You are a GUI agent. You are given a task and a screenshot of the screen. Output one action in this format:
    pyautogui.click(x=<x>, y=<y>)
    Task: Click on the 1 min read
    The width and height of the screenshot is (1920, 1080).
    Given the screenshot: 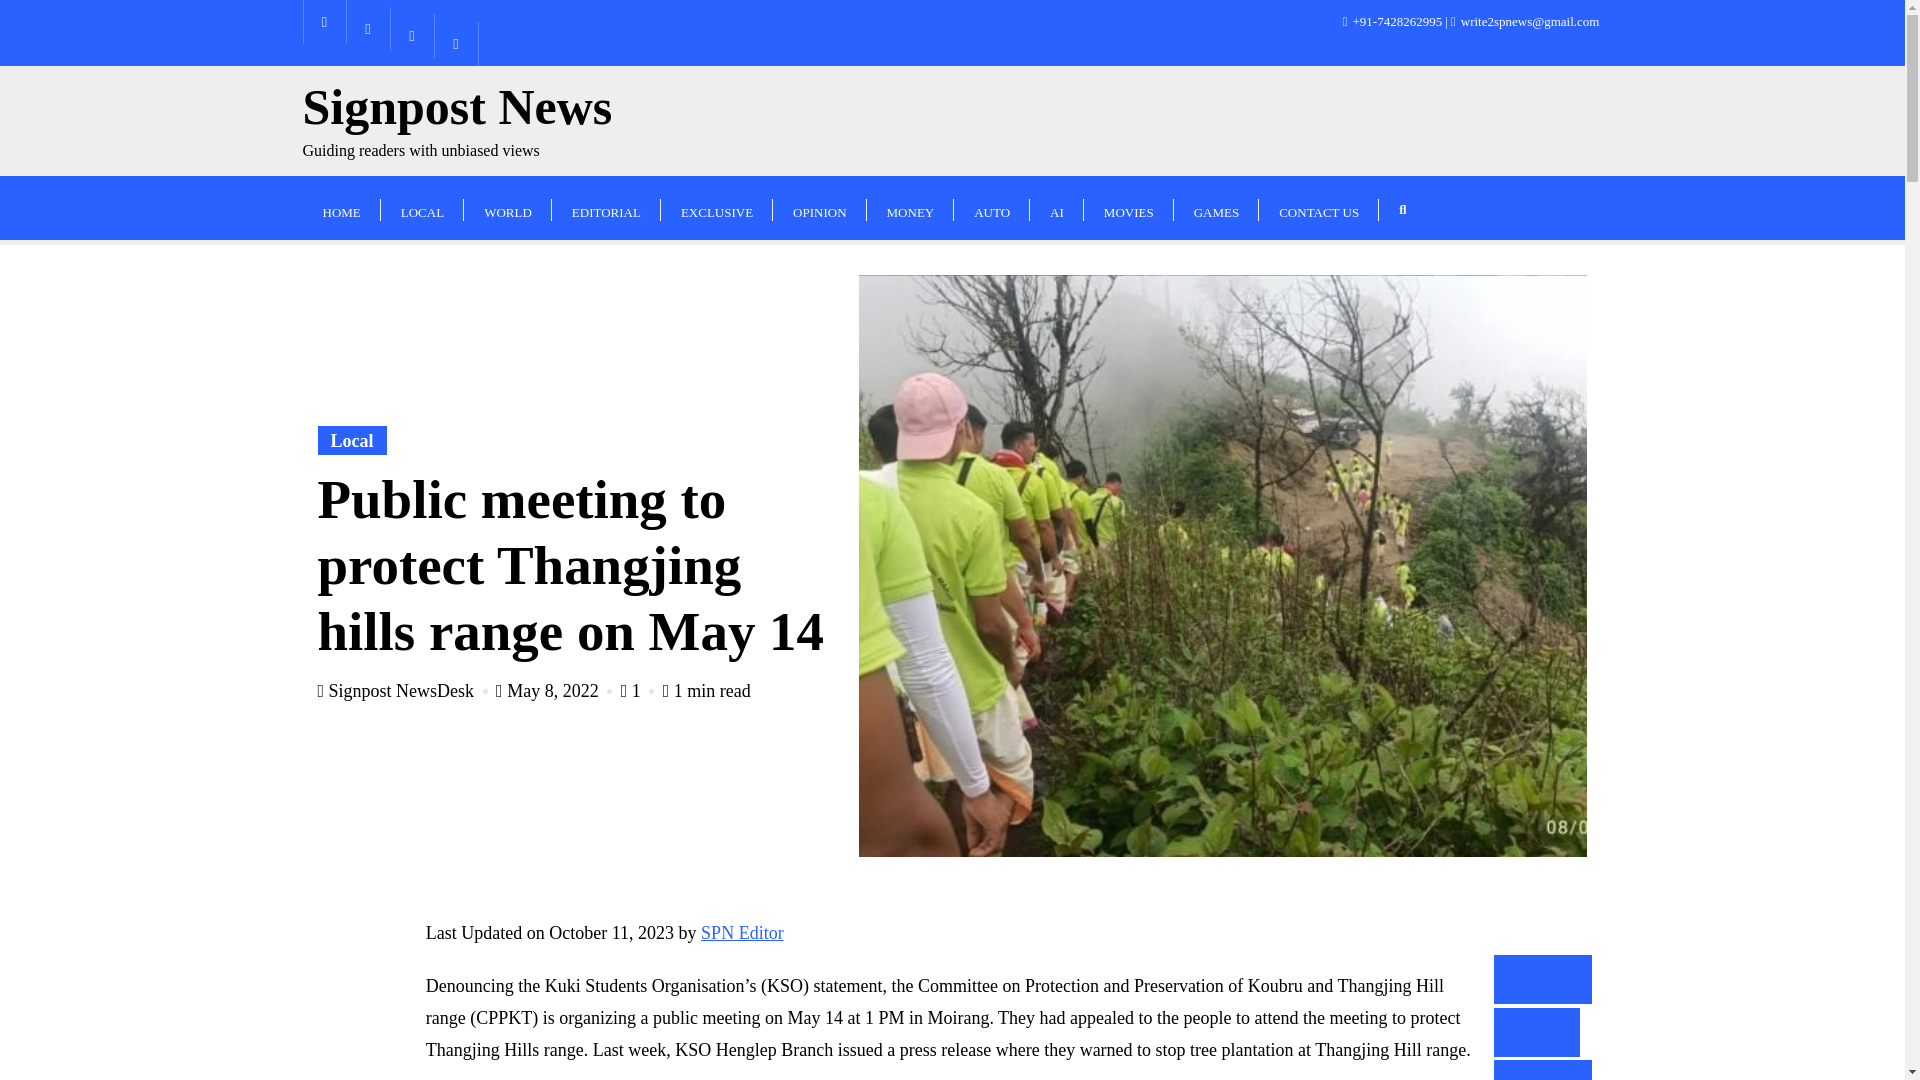 What is the action you would take?
    pyautogui.click(x=352, y=440)
    